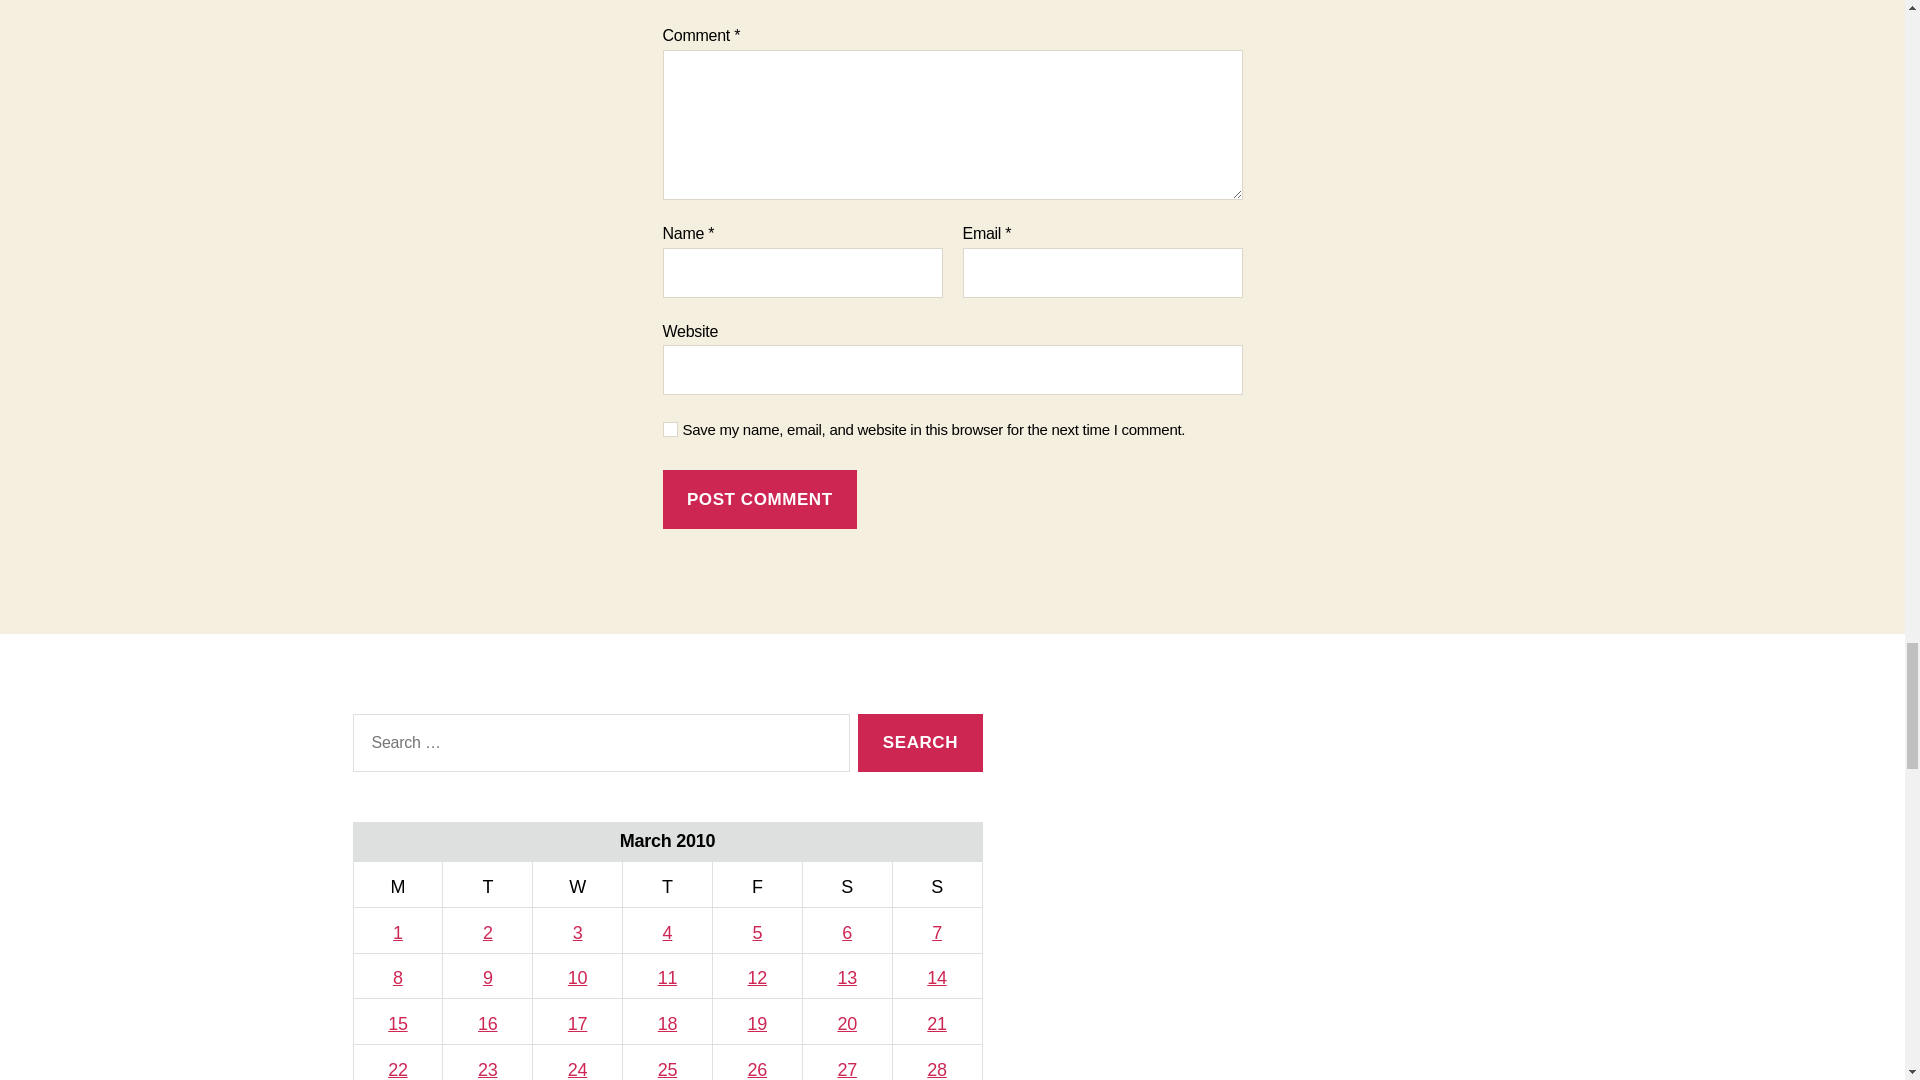  Describe the element at coordinates (759, 499) in the screenshot. I see `Post Comment` at that location.